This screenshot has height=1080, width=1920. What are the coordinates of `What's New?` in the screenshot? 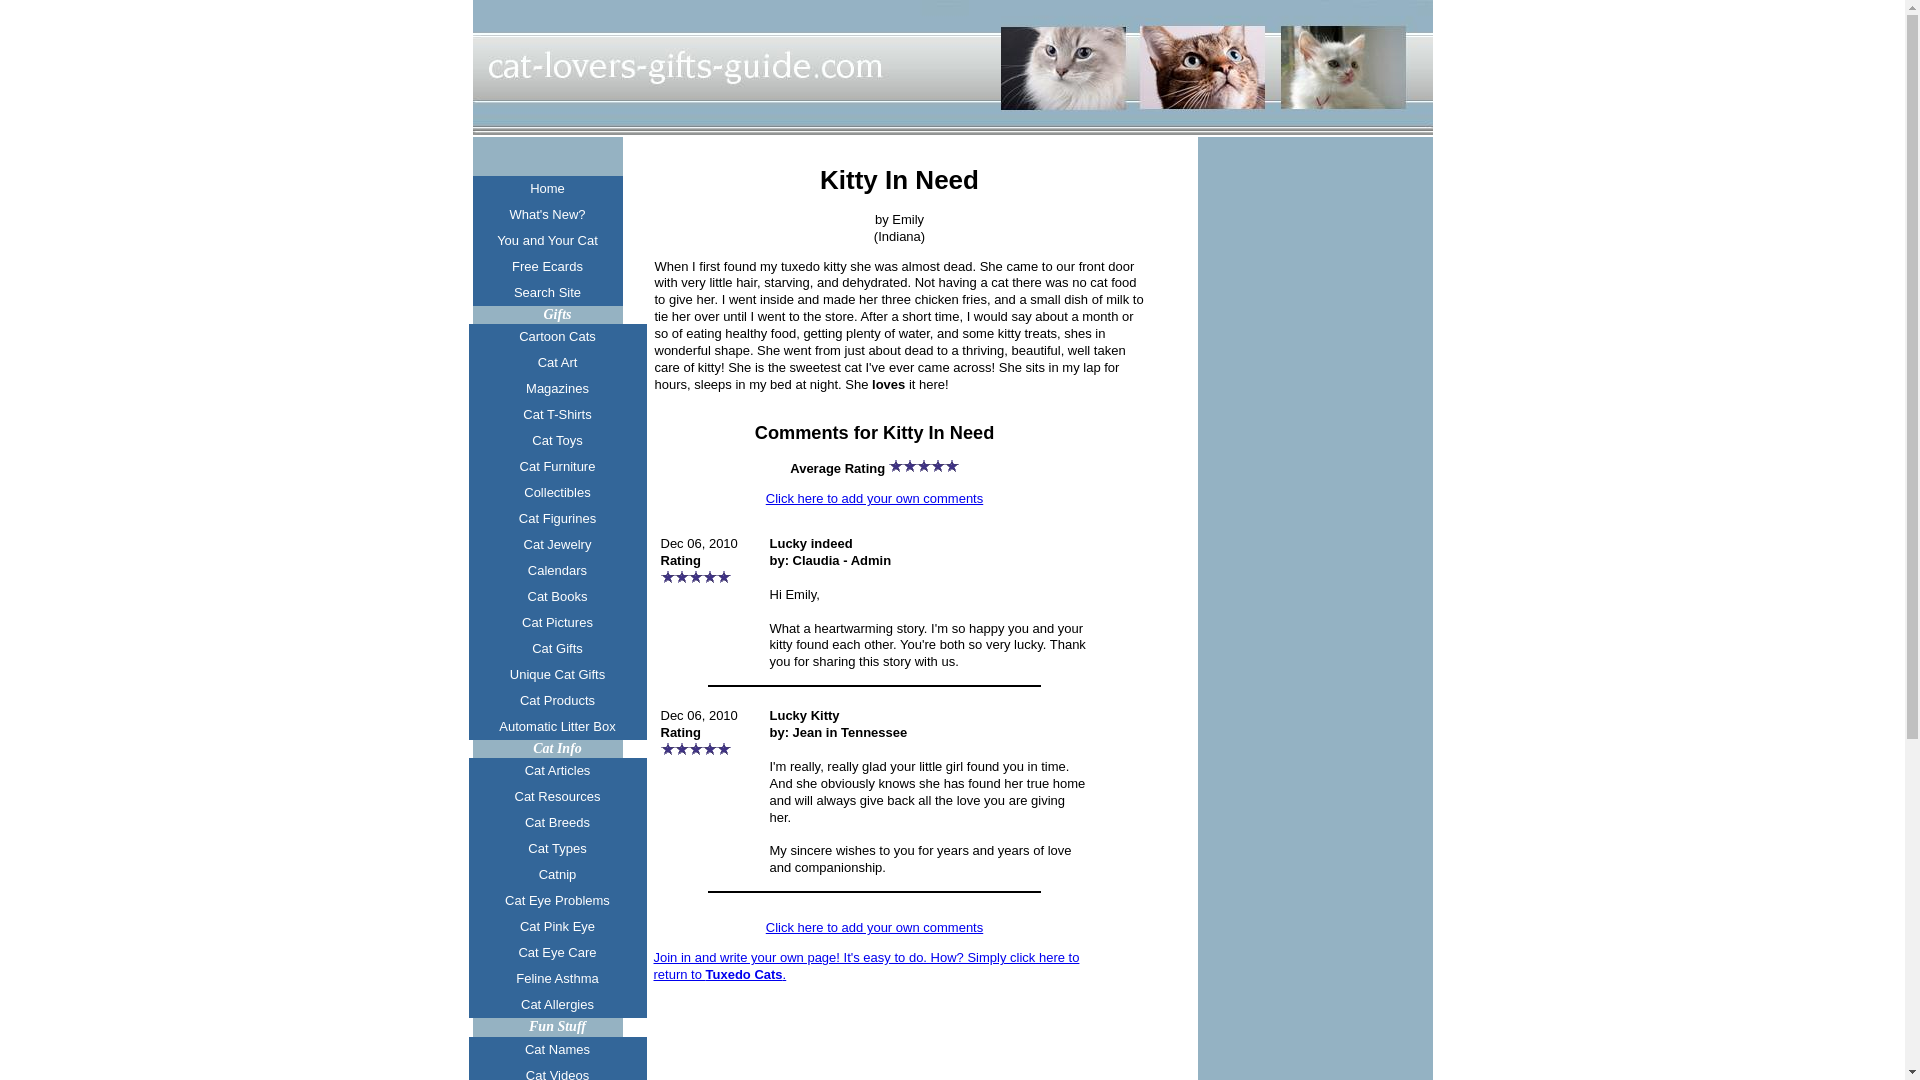 It's located at (547, 214).